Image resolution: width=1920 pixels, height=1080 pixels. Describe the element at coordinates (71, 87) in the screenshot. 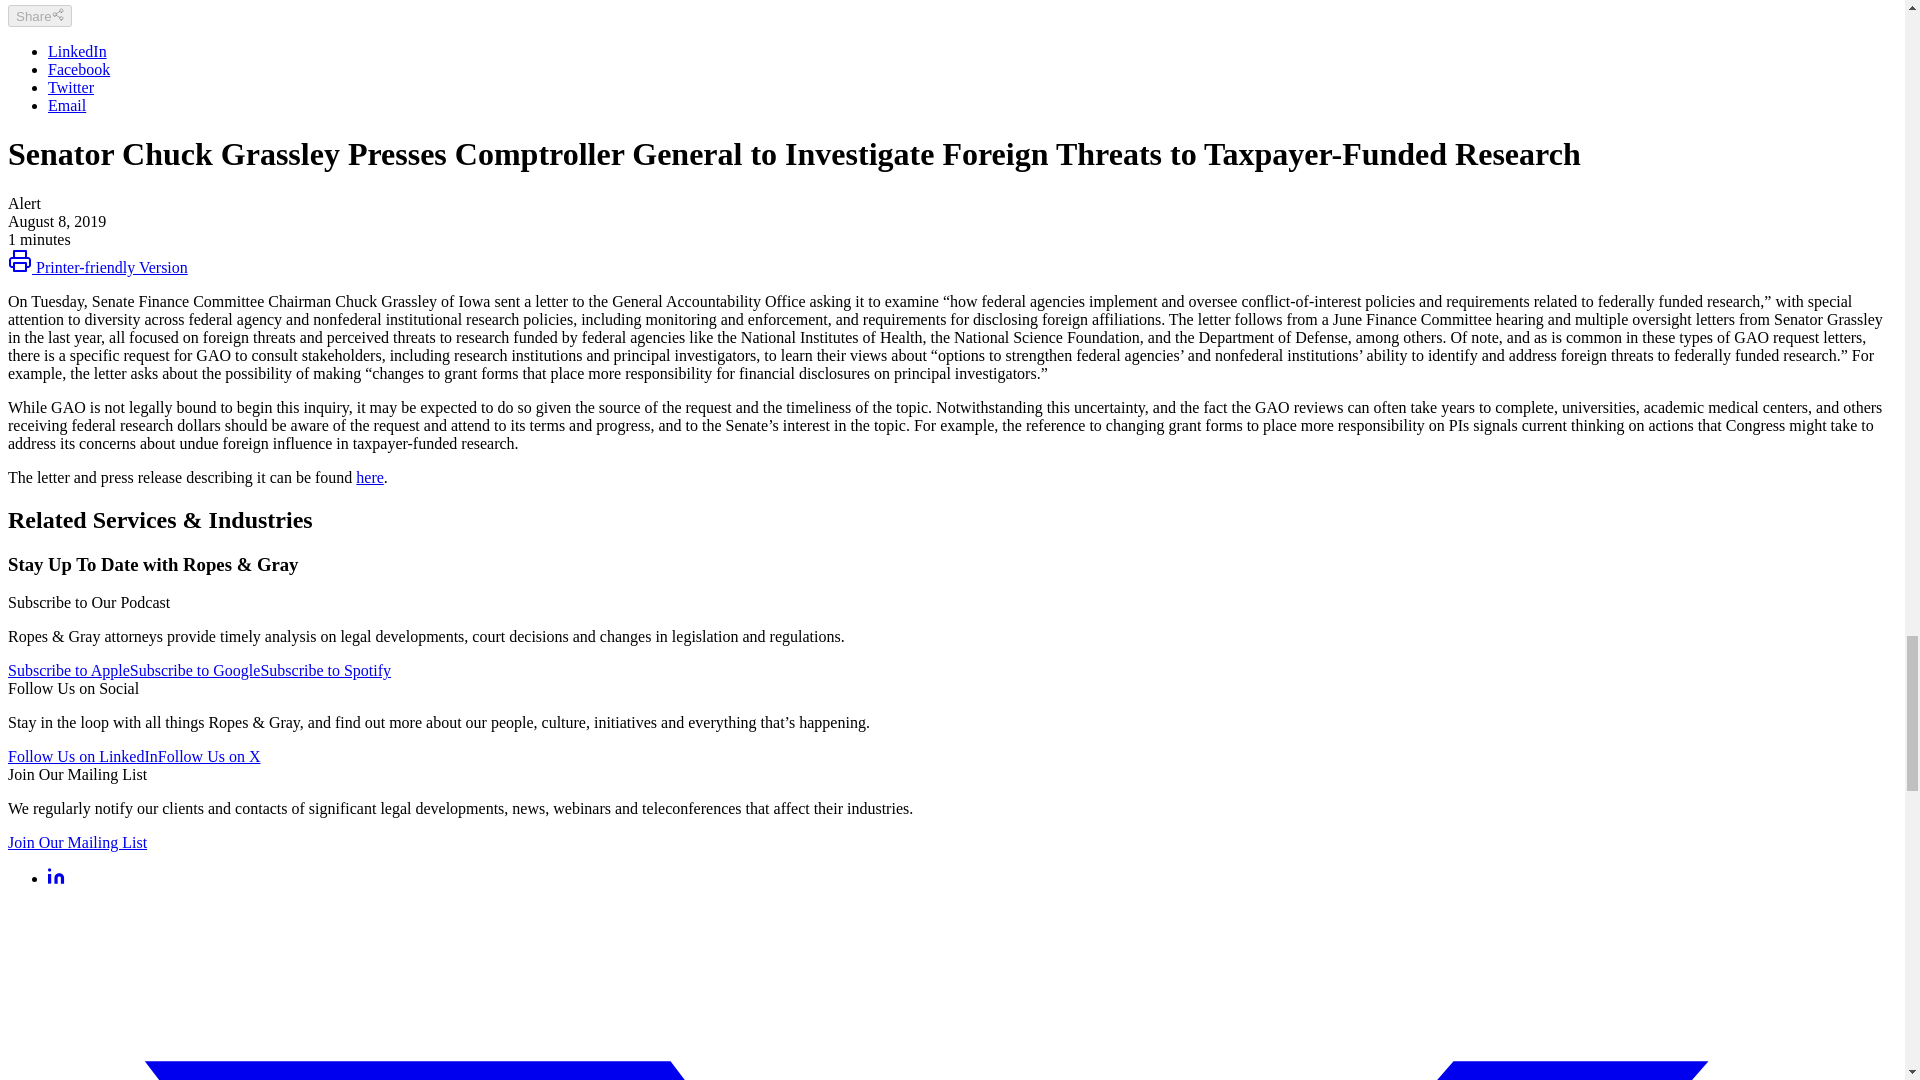

I see `Twitter` at that location.